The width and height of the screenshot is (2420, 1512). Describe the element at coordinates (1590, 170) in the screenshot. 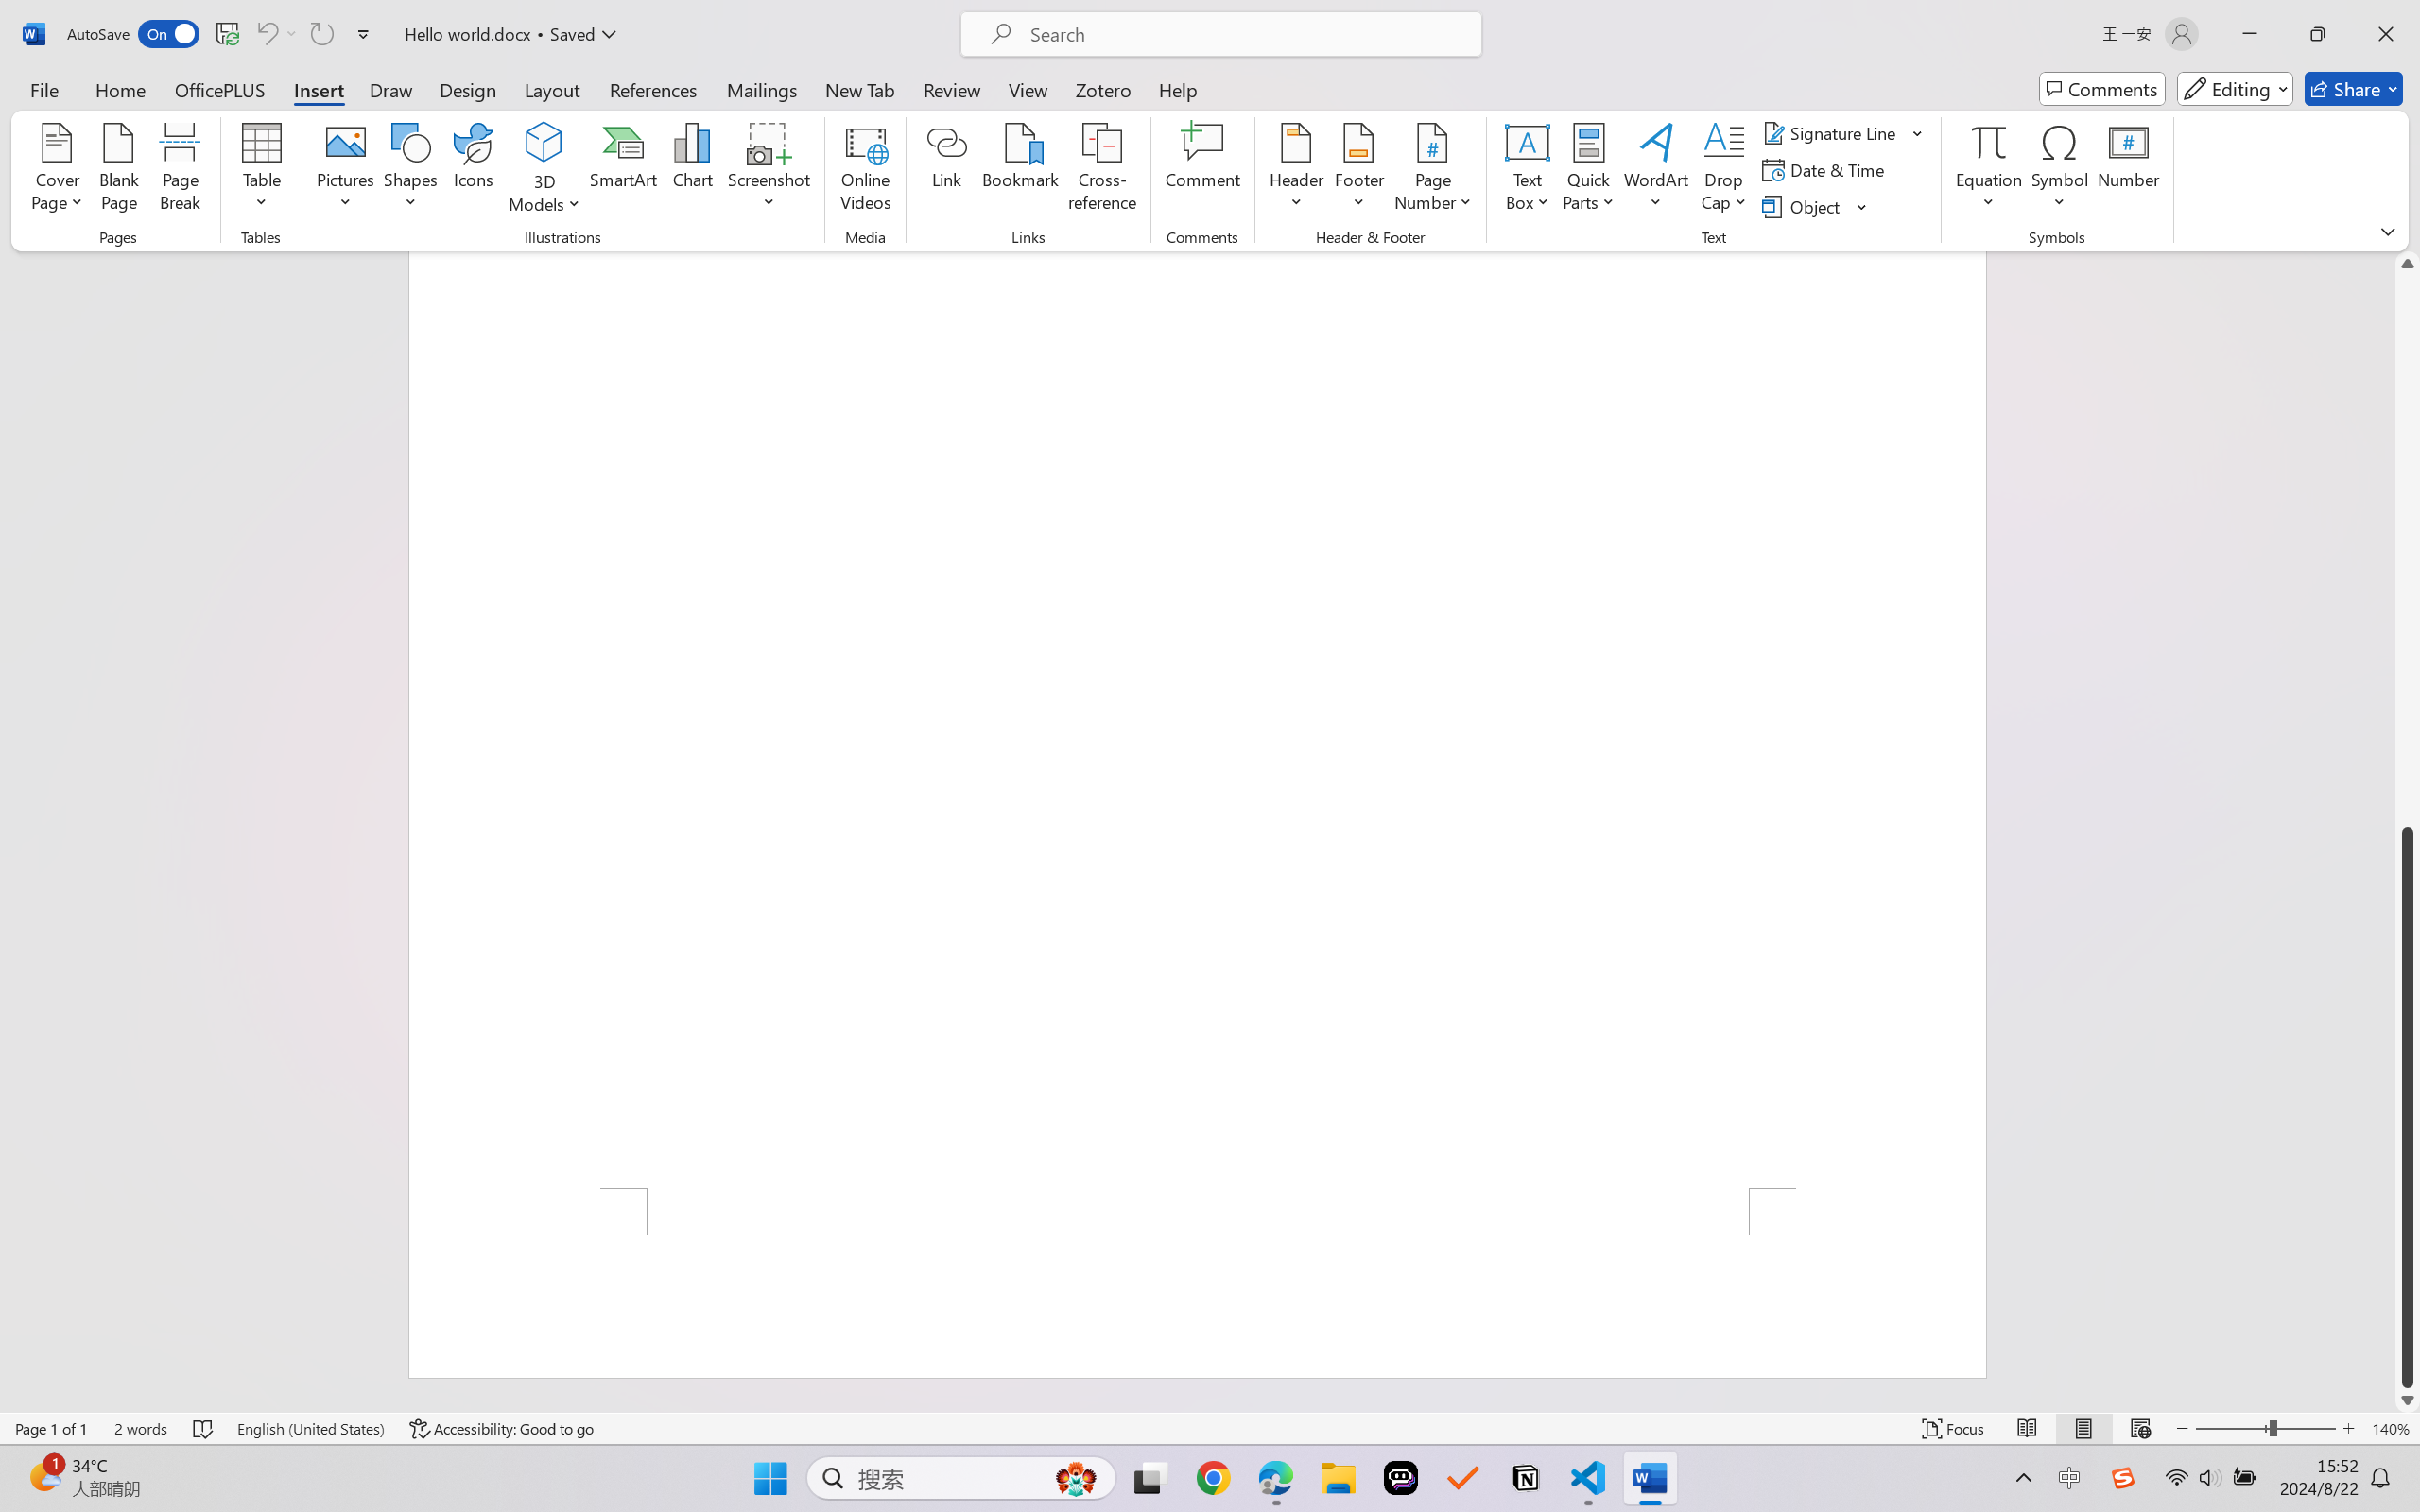

I see `Quick Parts` at that location.